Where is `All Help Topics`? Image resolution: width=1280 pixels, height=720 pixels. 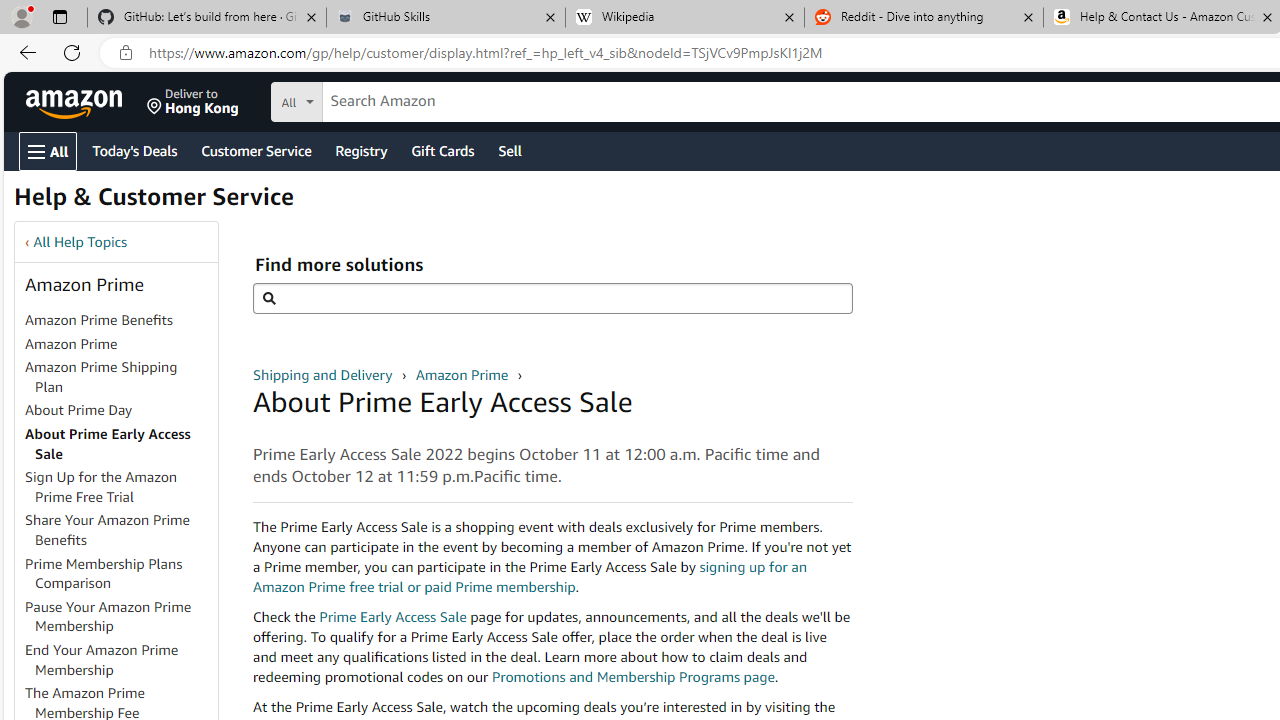
All Help Topics is located at coordinates (80, 242).